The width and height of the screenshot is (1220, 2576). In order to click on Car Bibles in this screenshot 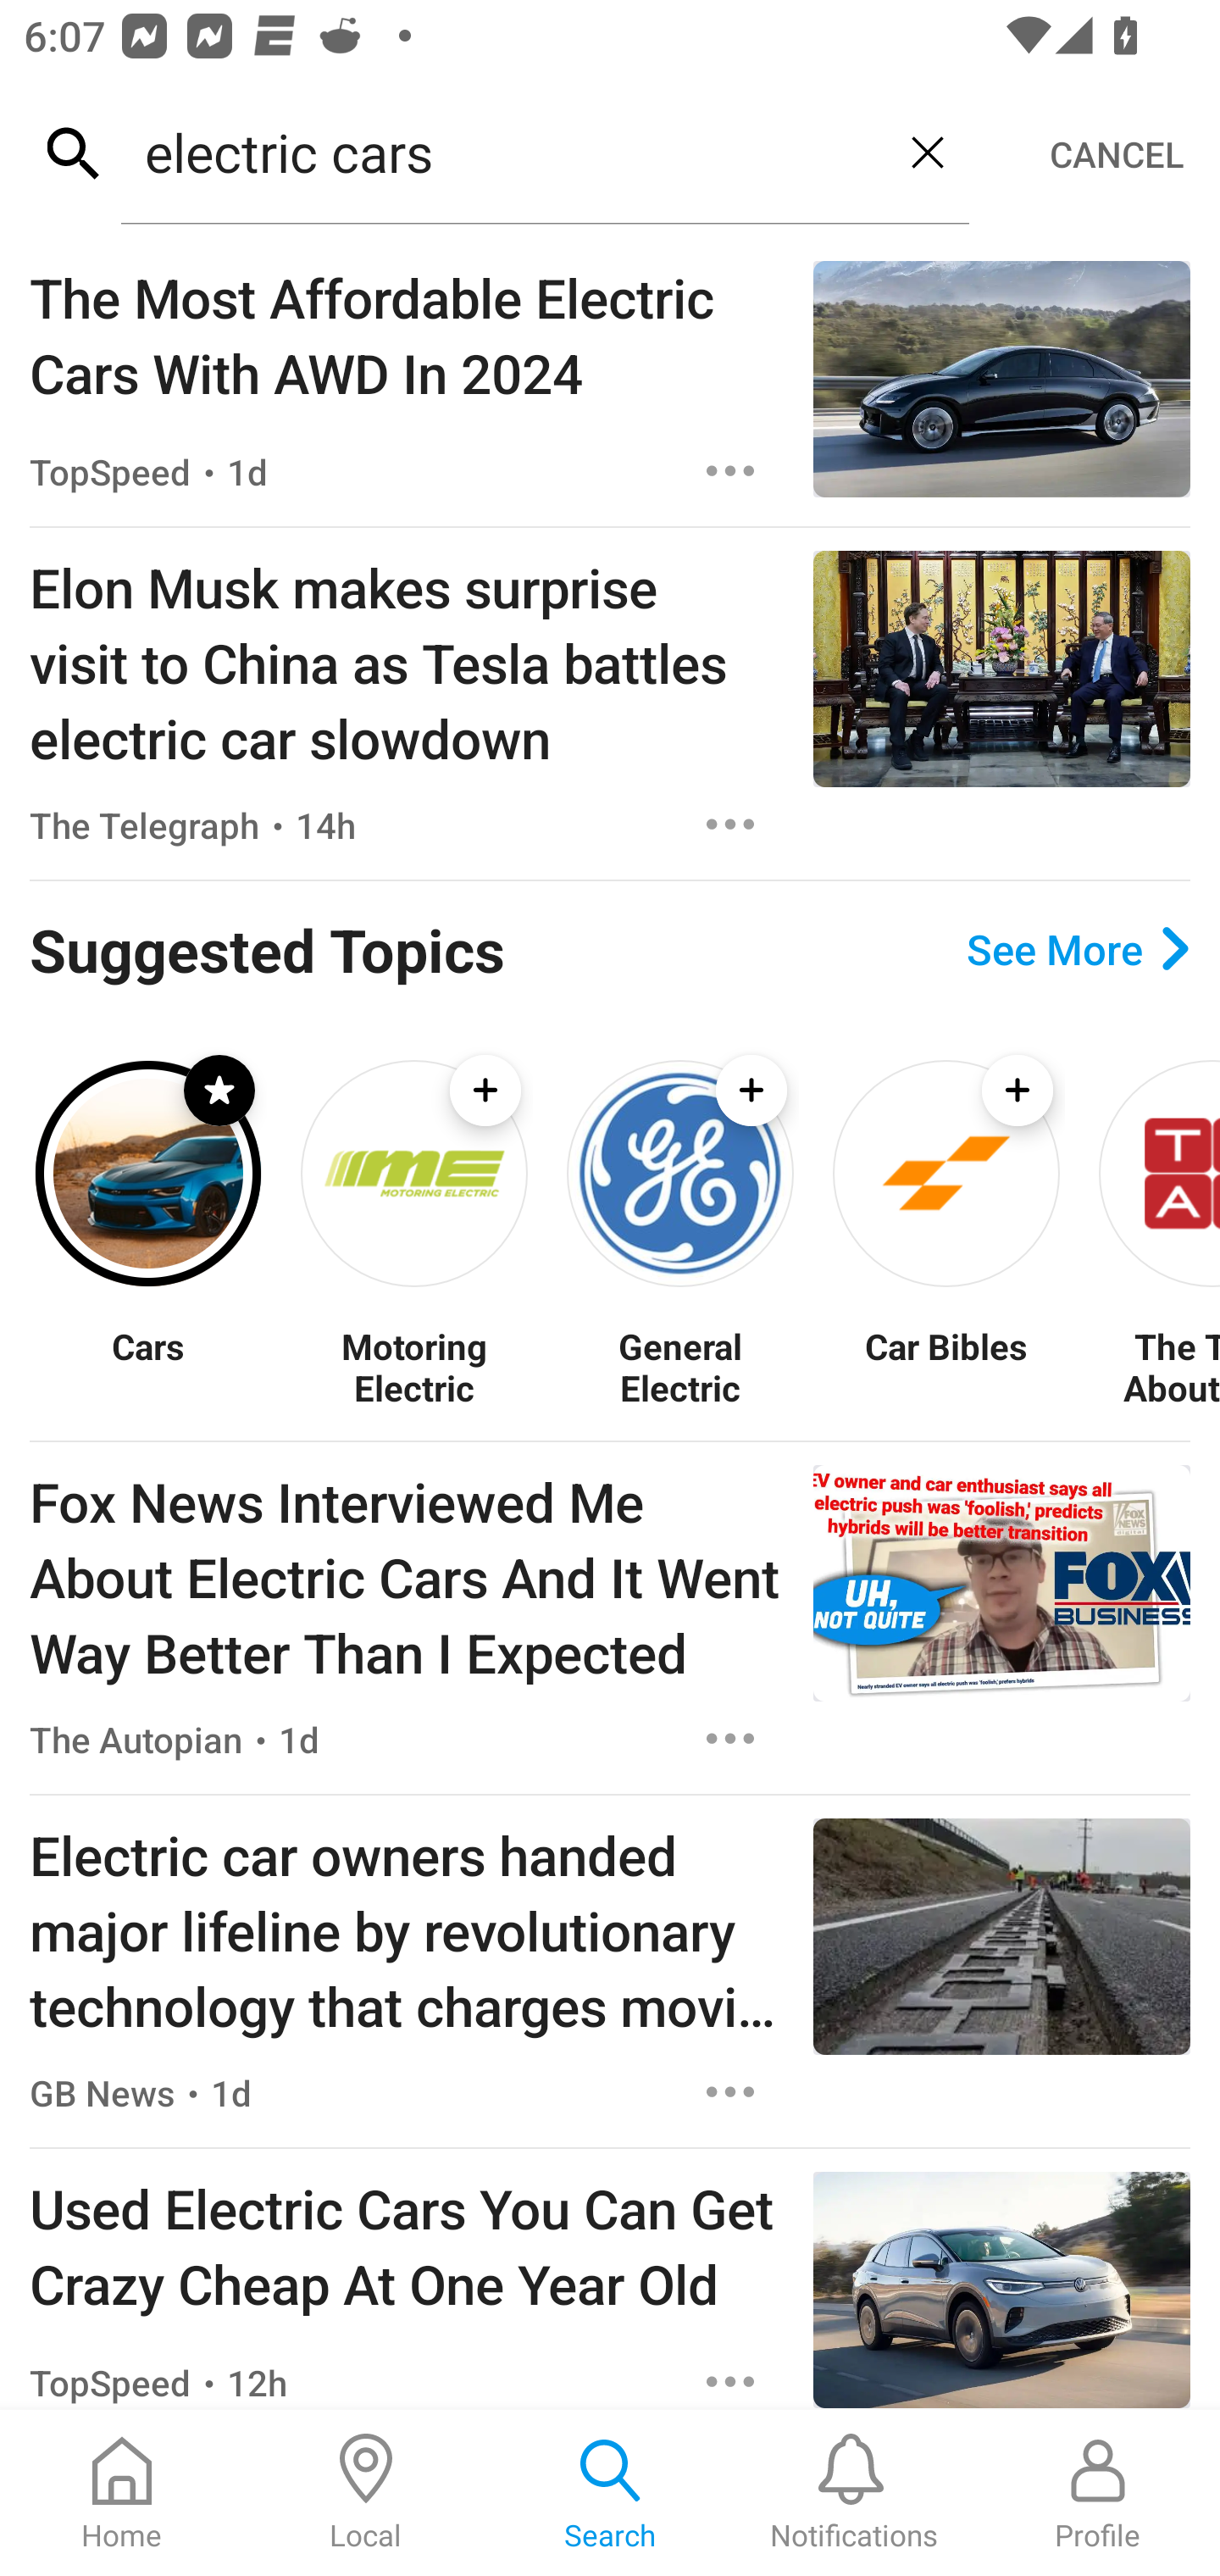, I will do `click(945, 1366)`.